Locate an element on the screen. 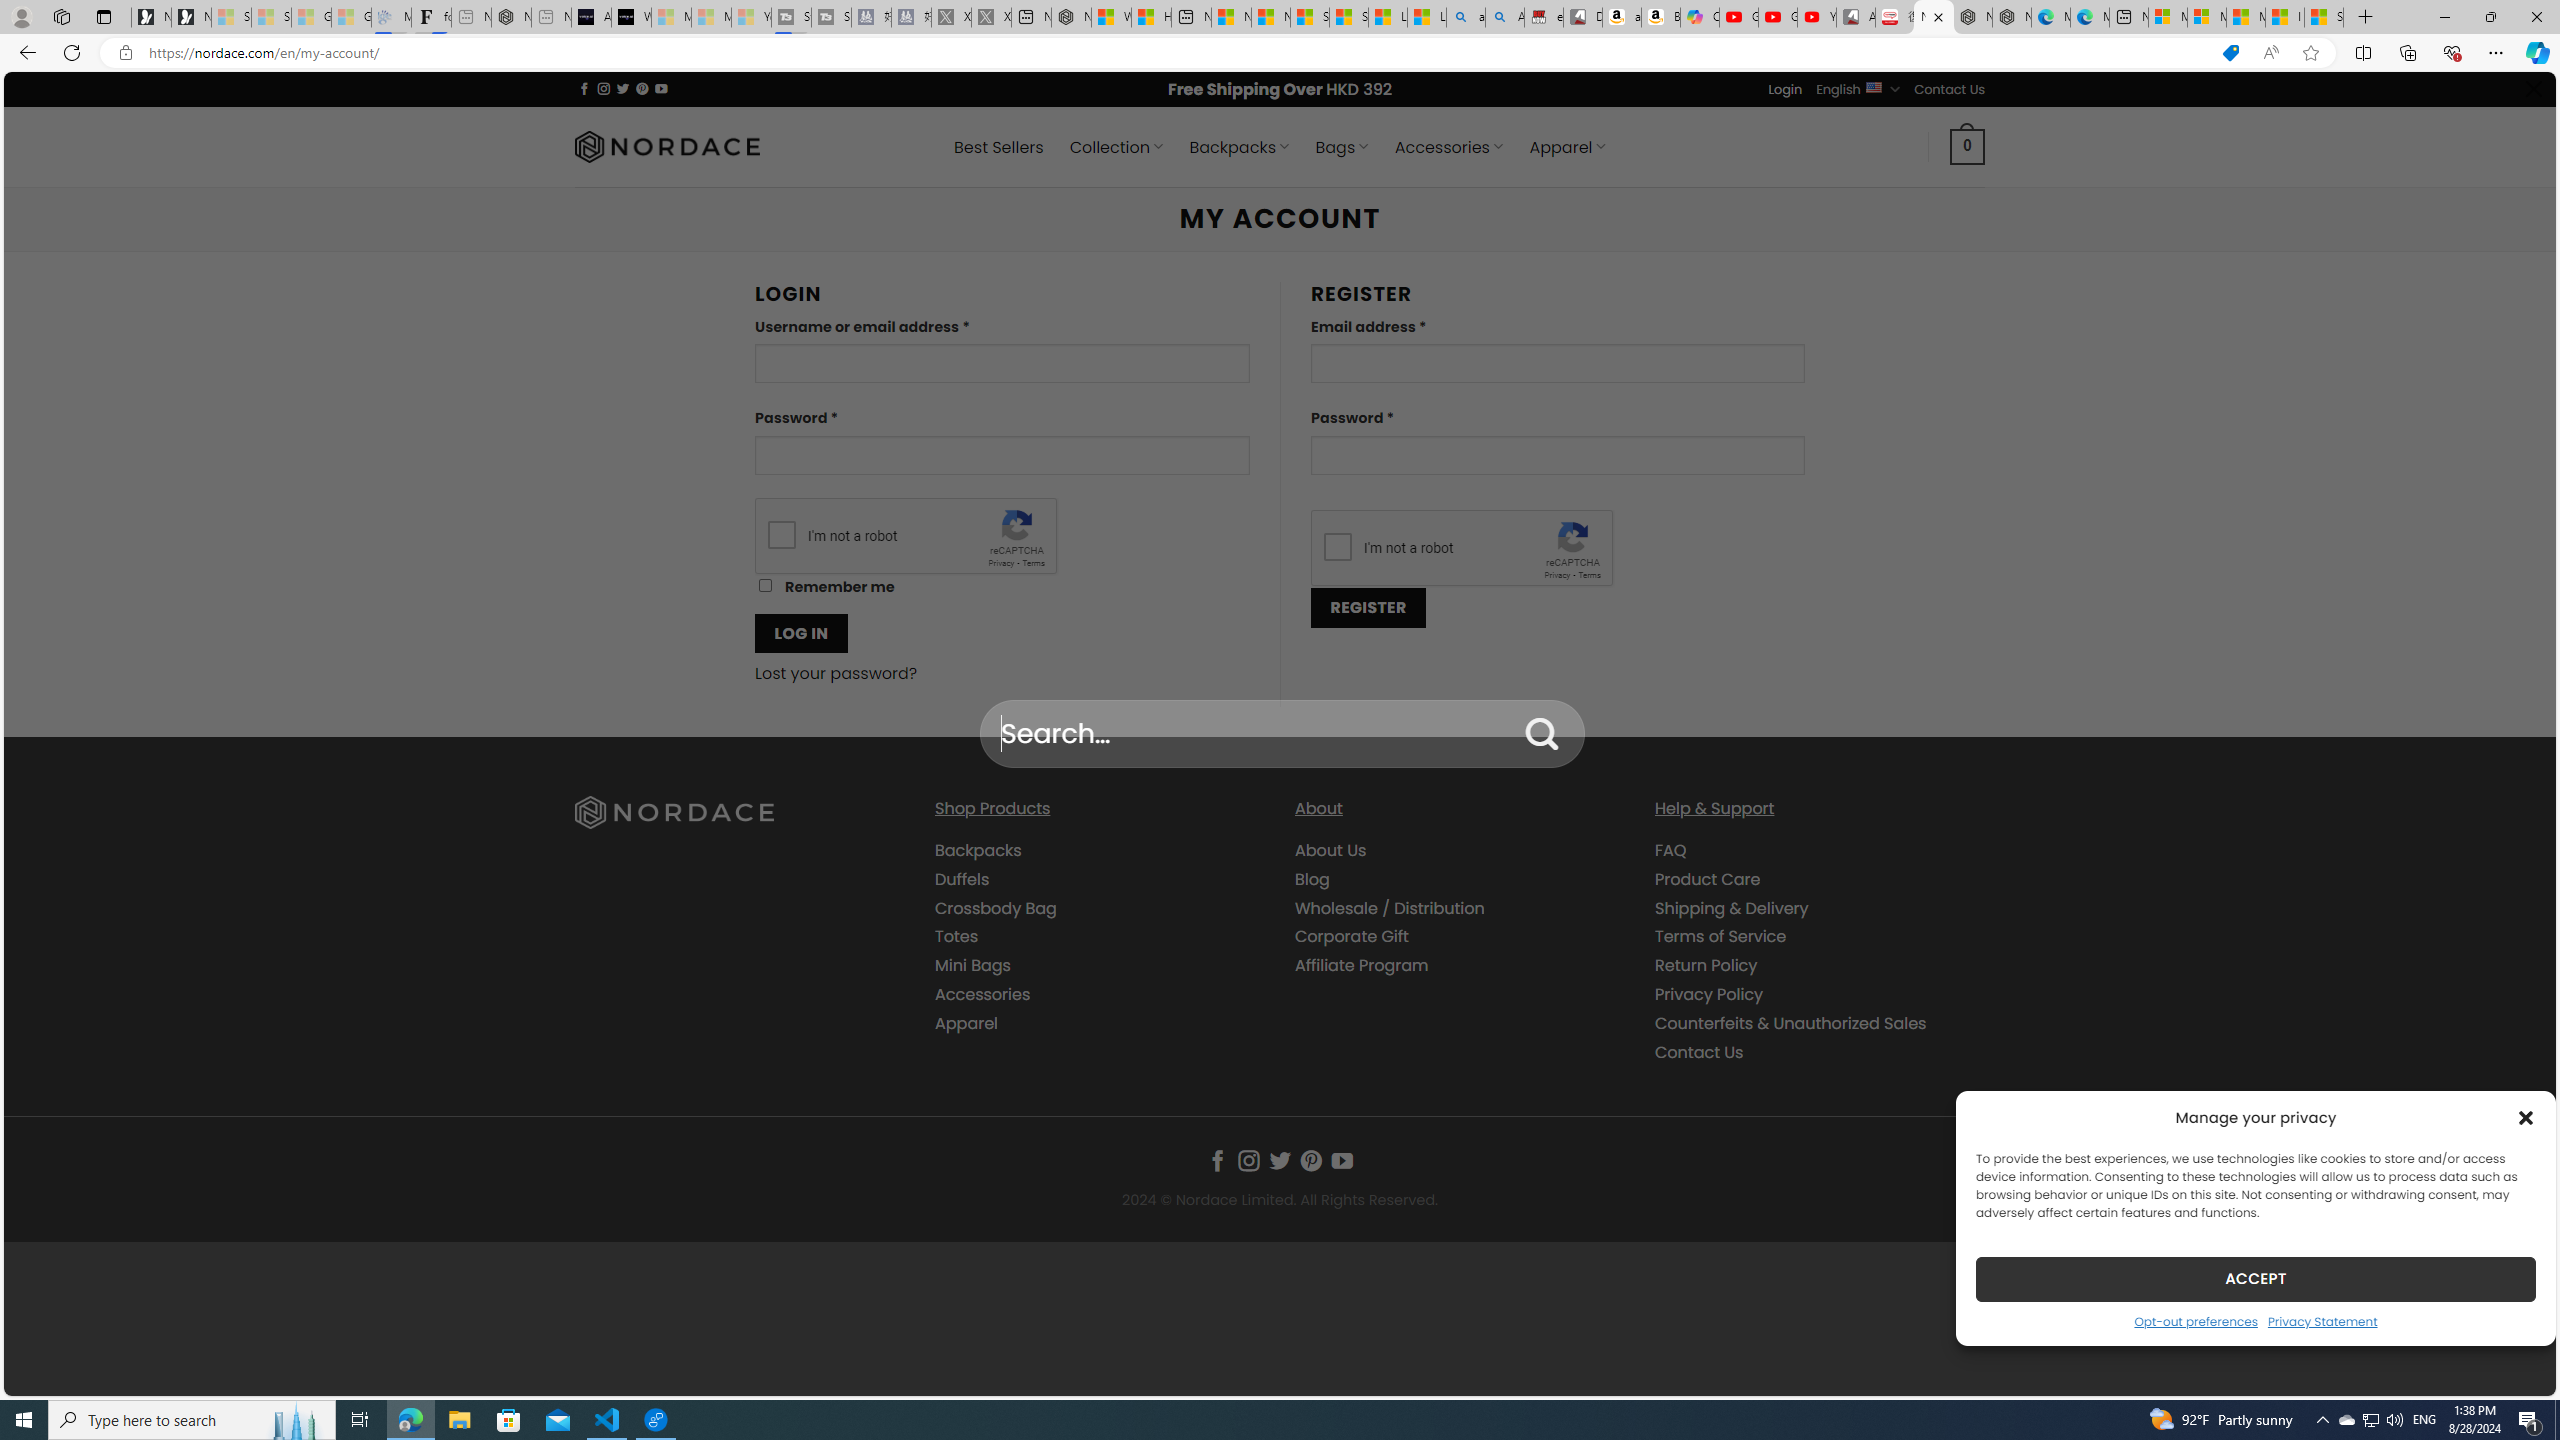 The width and height of the screenshot is (2560, 1440). New tab - Sleeping is located at coordinates (552, 17).